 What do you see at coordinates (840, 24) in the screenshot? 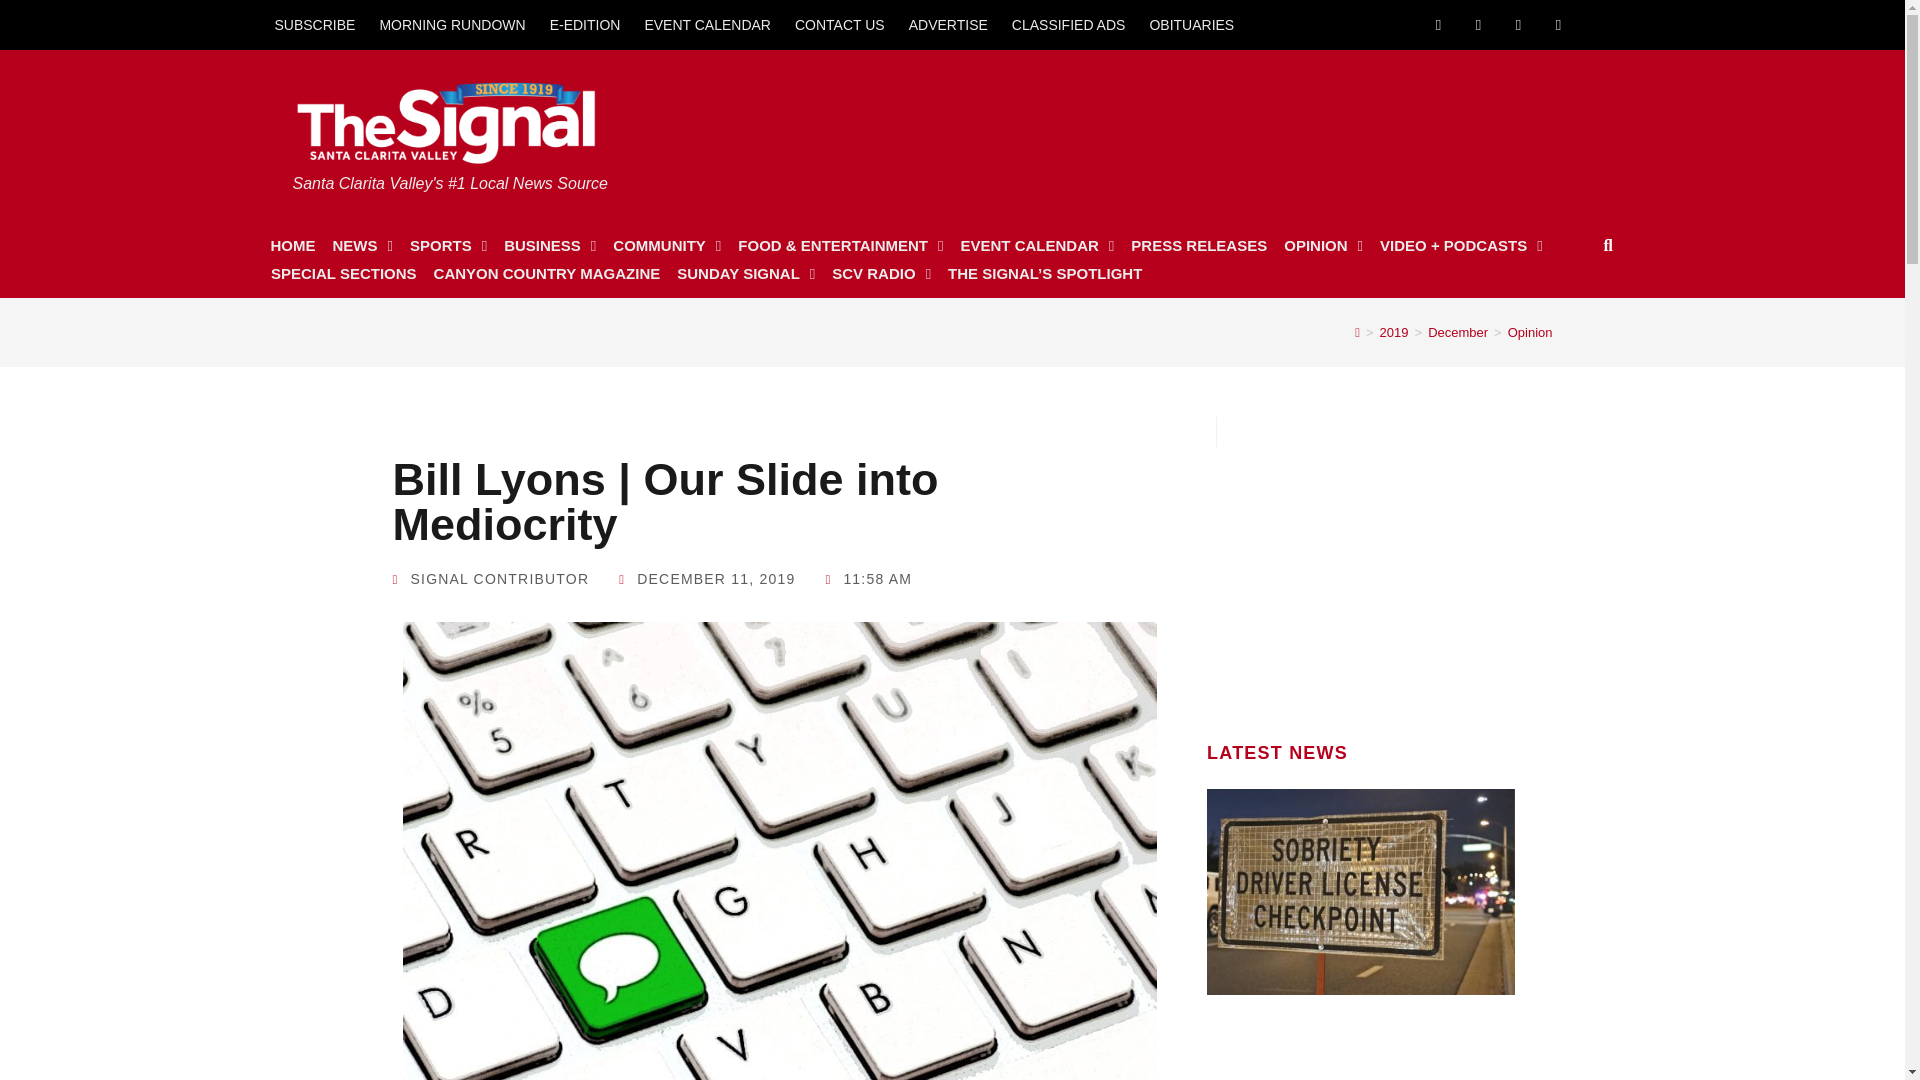
I see `CONTACT US` at bounding box center [840, 24].